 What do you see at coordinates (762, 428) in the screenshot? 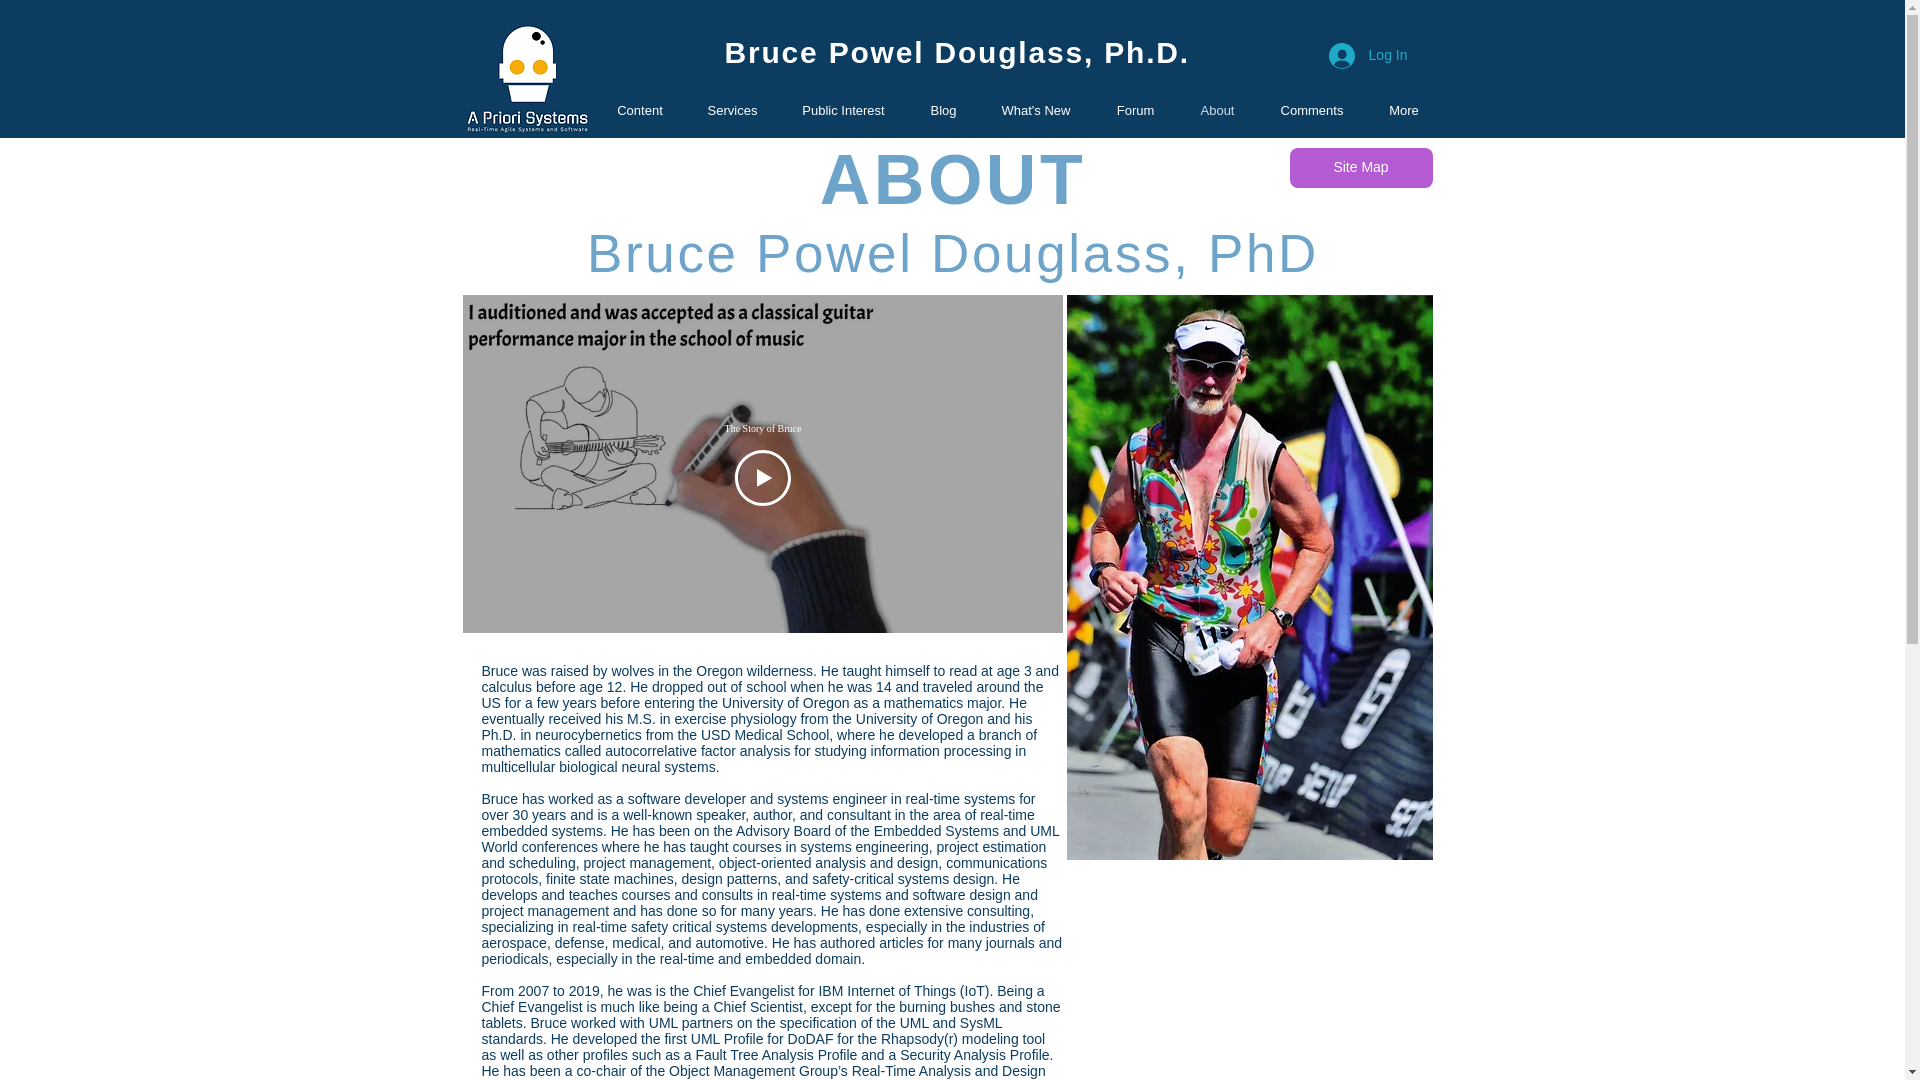
I see `The Story of Bruce` at bounding box center [762, 428].